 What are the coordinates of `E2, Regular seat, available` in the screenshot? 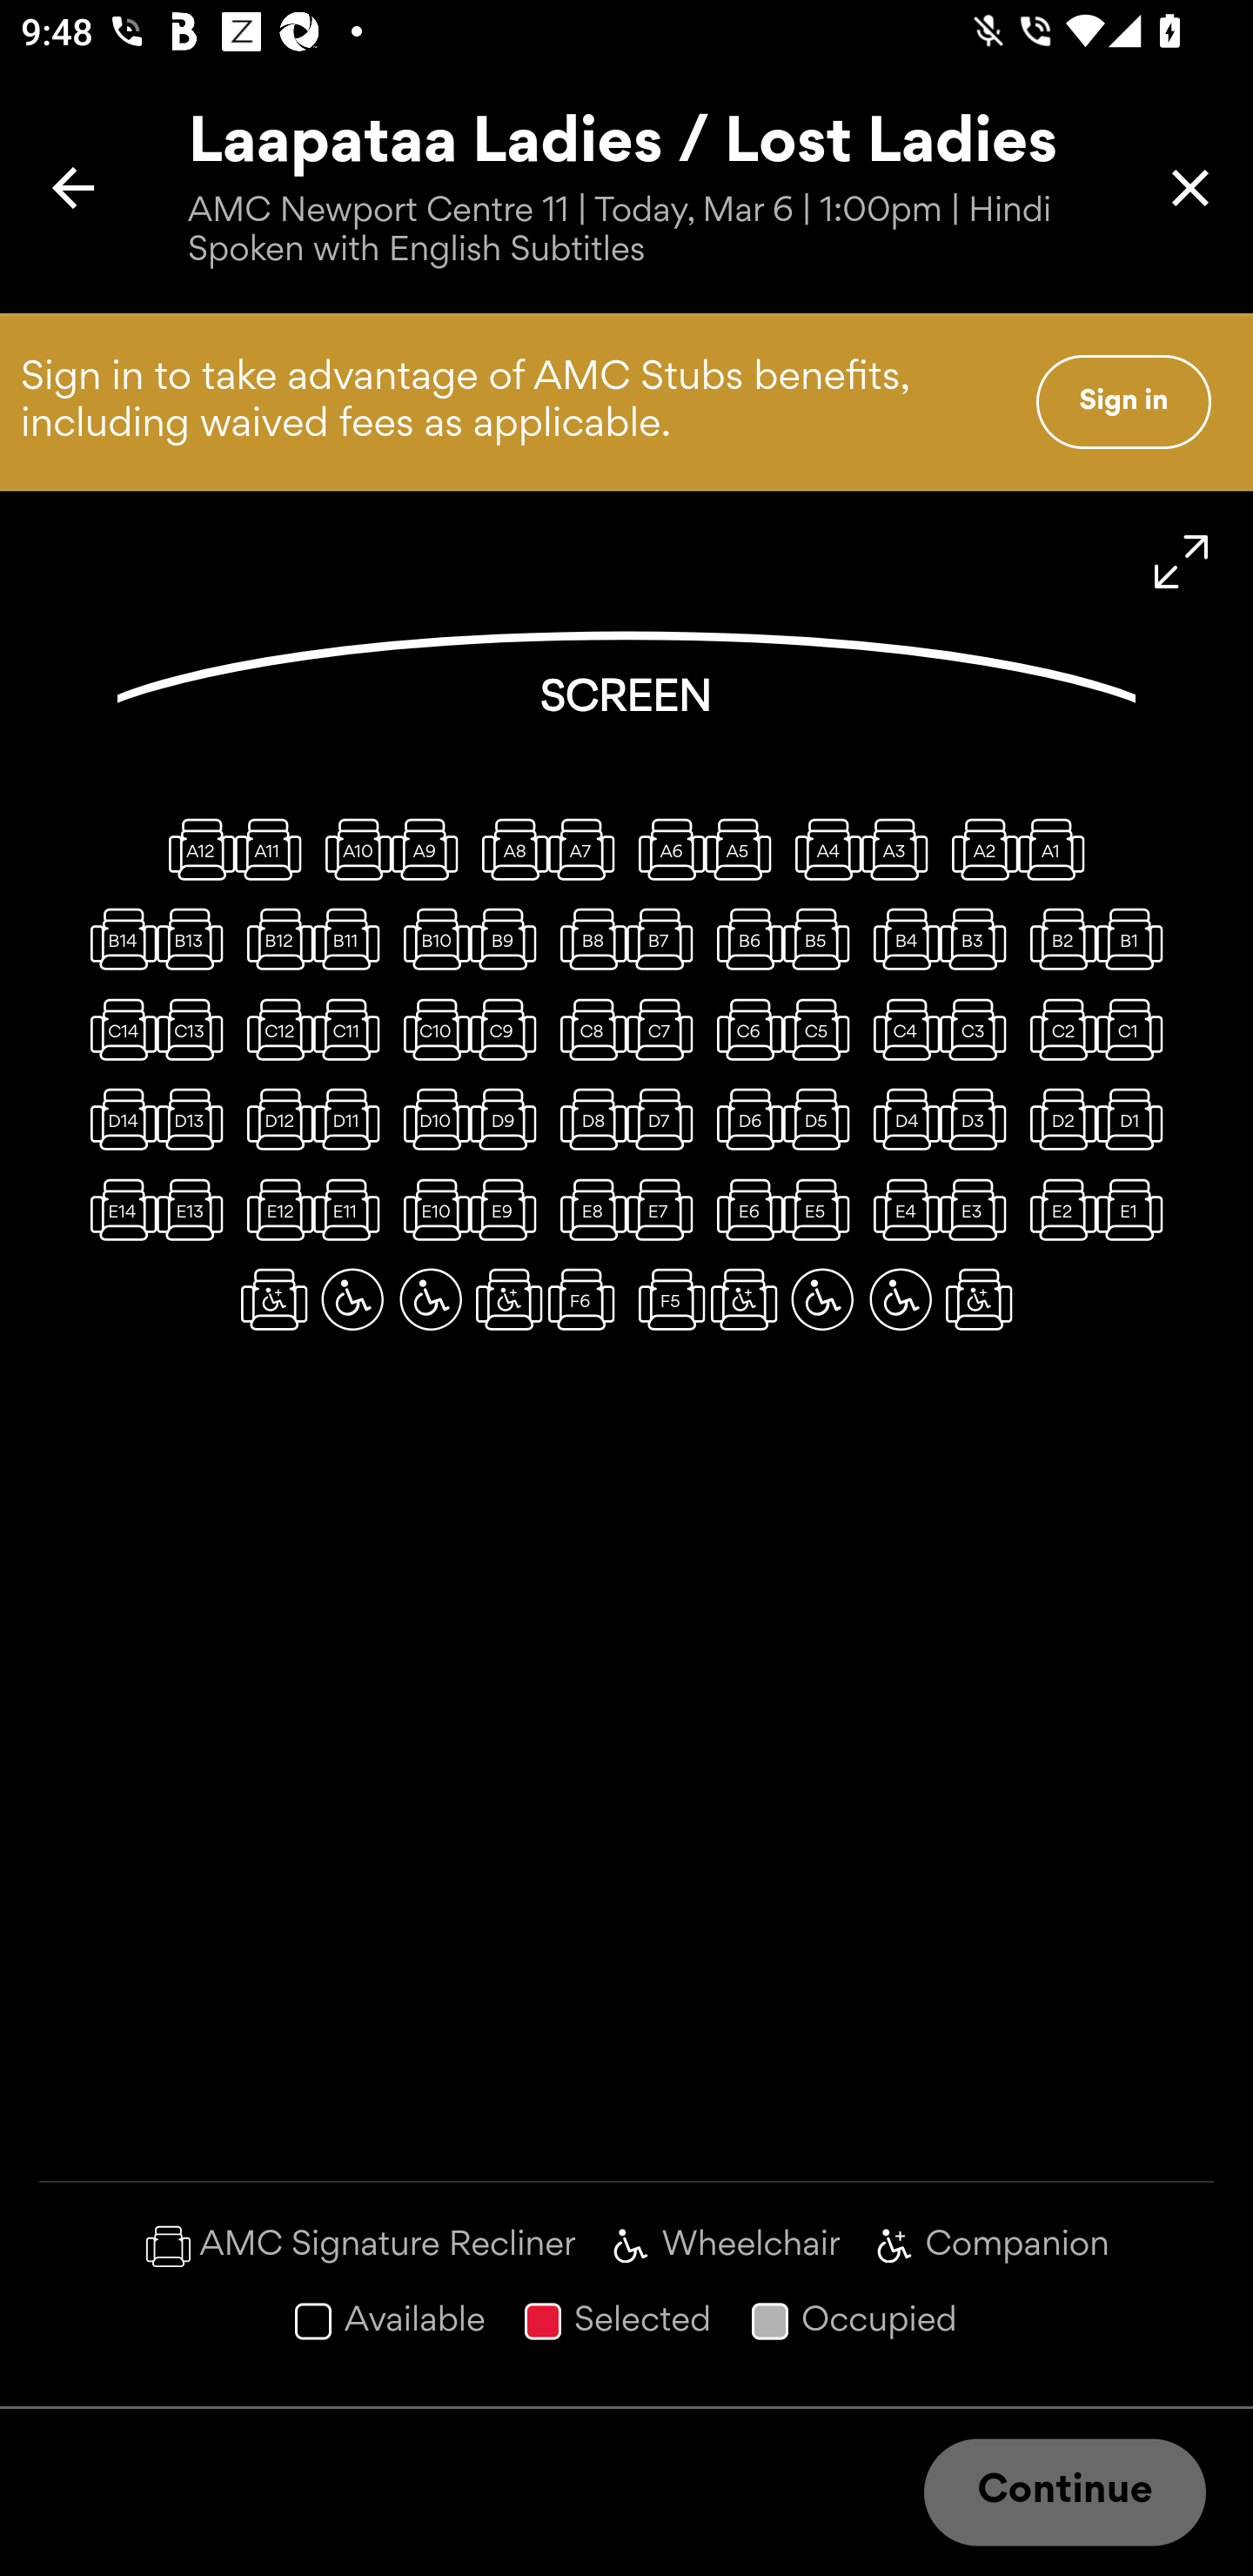 It's located at (1056, 1209).